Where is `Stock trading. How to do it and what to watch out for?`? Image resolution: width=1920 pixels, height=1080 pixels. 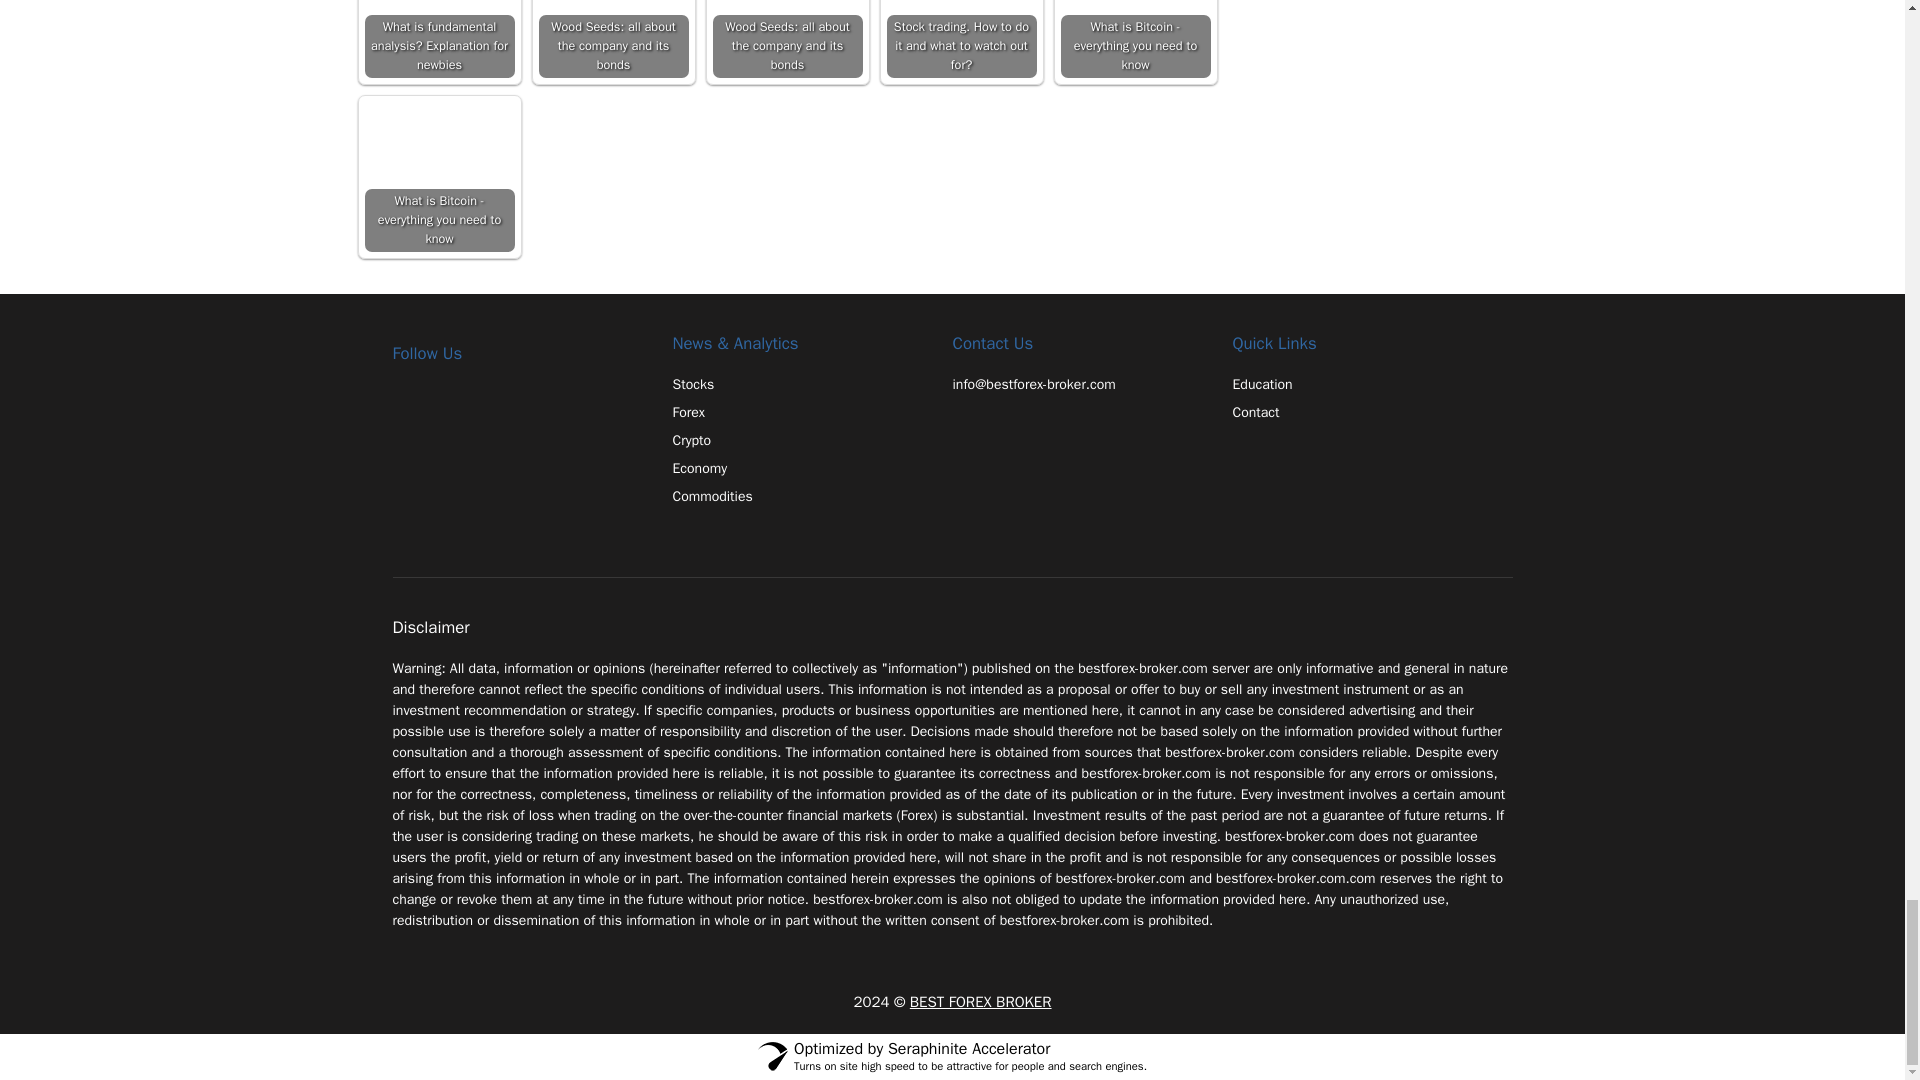 Stock trading. How to do it and what to watch out for? is located at coordinates (960, 38).